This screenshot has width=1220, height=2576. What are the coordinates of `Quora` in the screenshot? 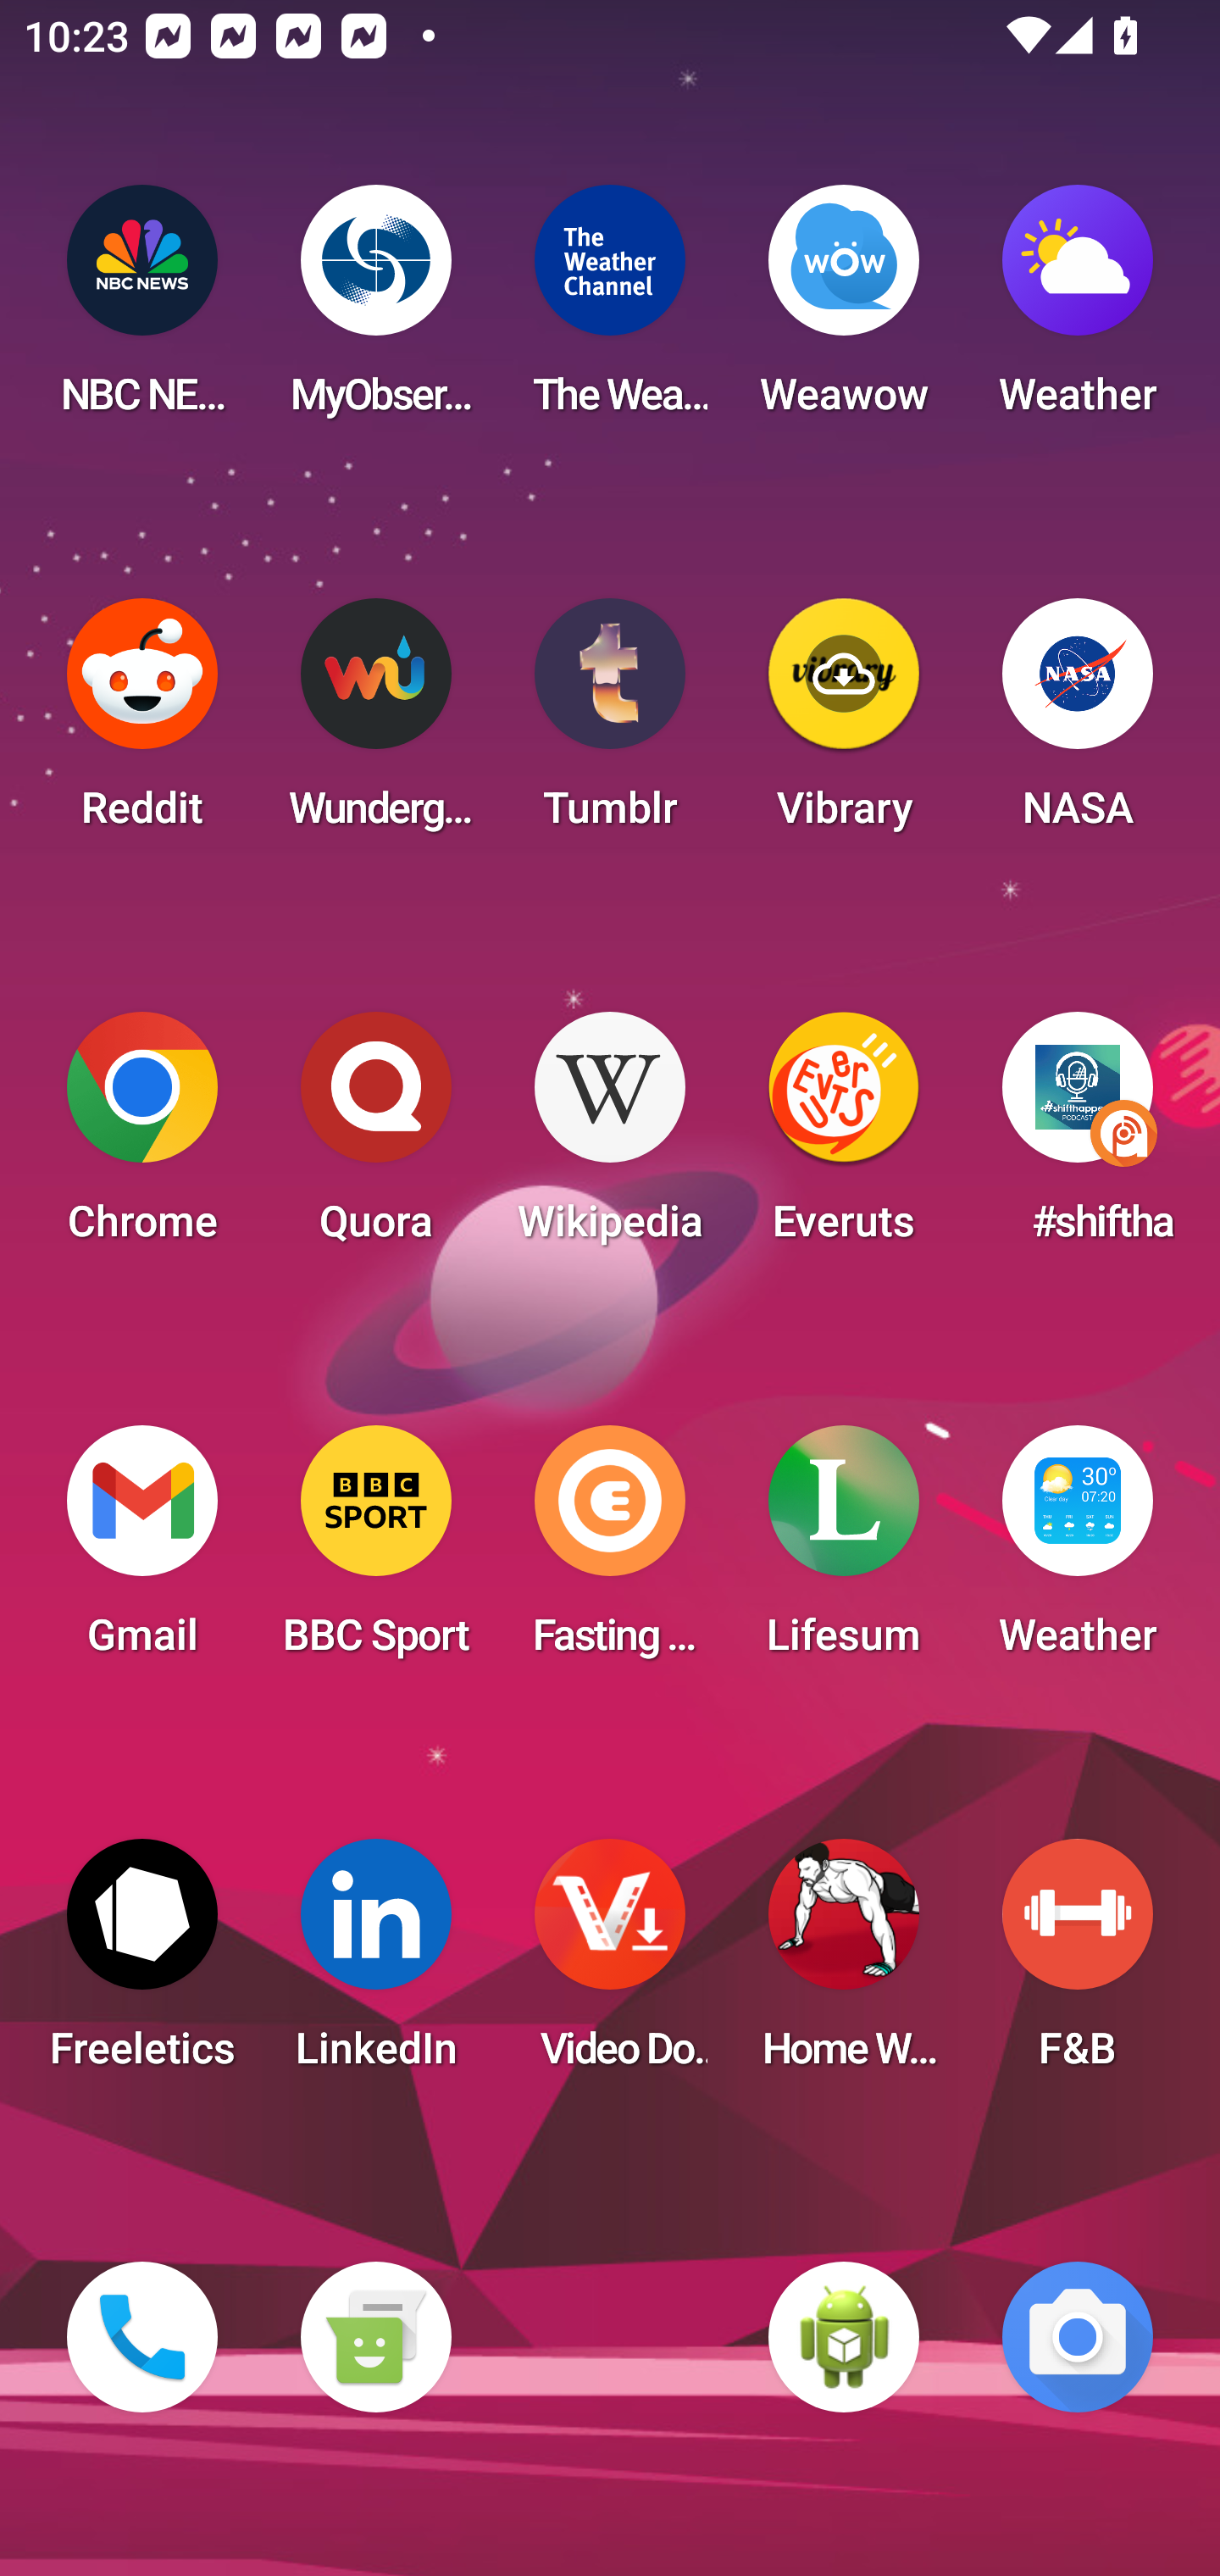 It's located at (375, 1137).